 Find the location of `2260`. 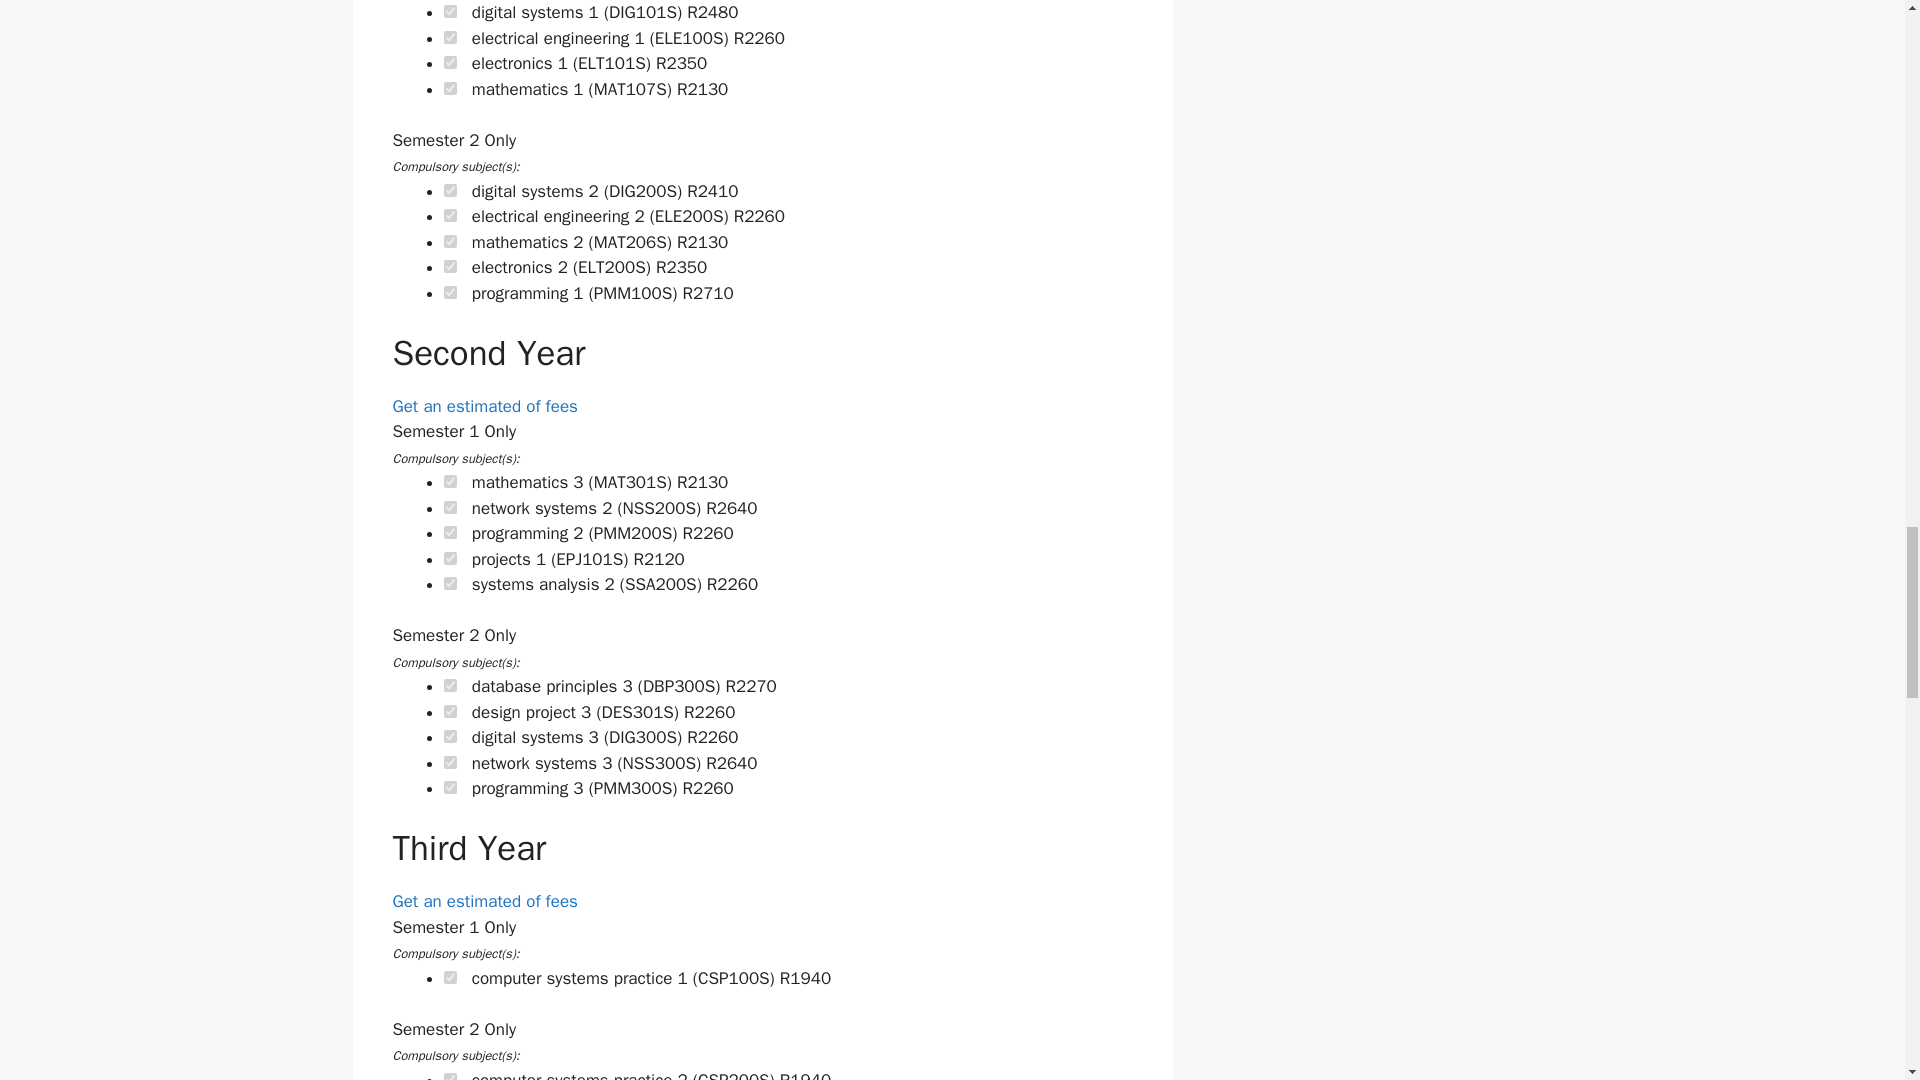

2260 is located at coordinates (450, 712).